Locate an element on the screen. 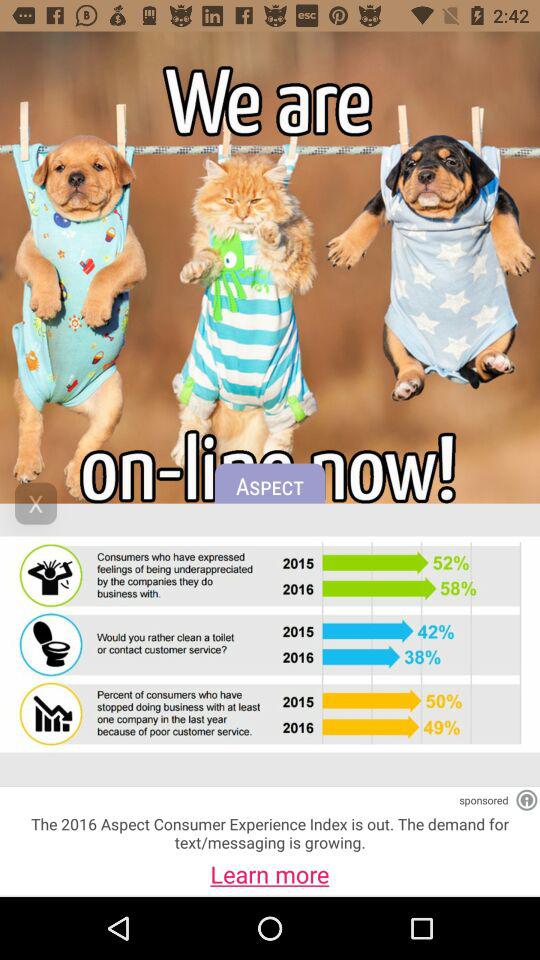 The width and height of the screenshot is (540, 960). go to text above learn more is located at coordinates (270, 833).